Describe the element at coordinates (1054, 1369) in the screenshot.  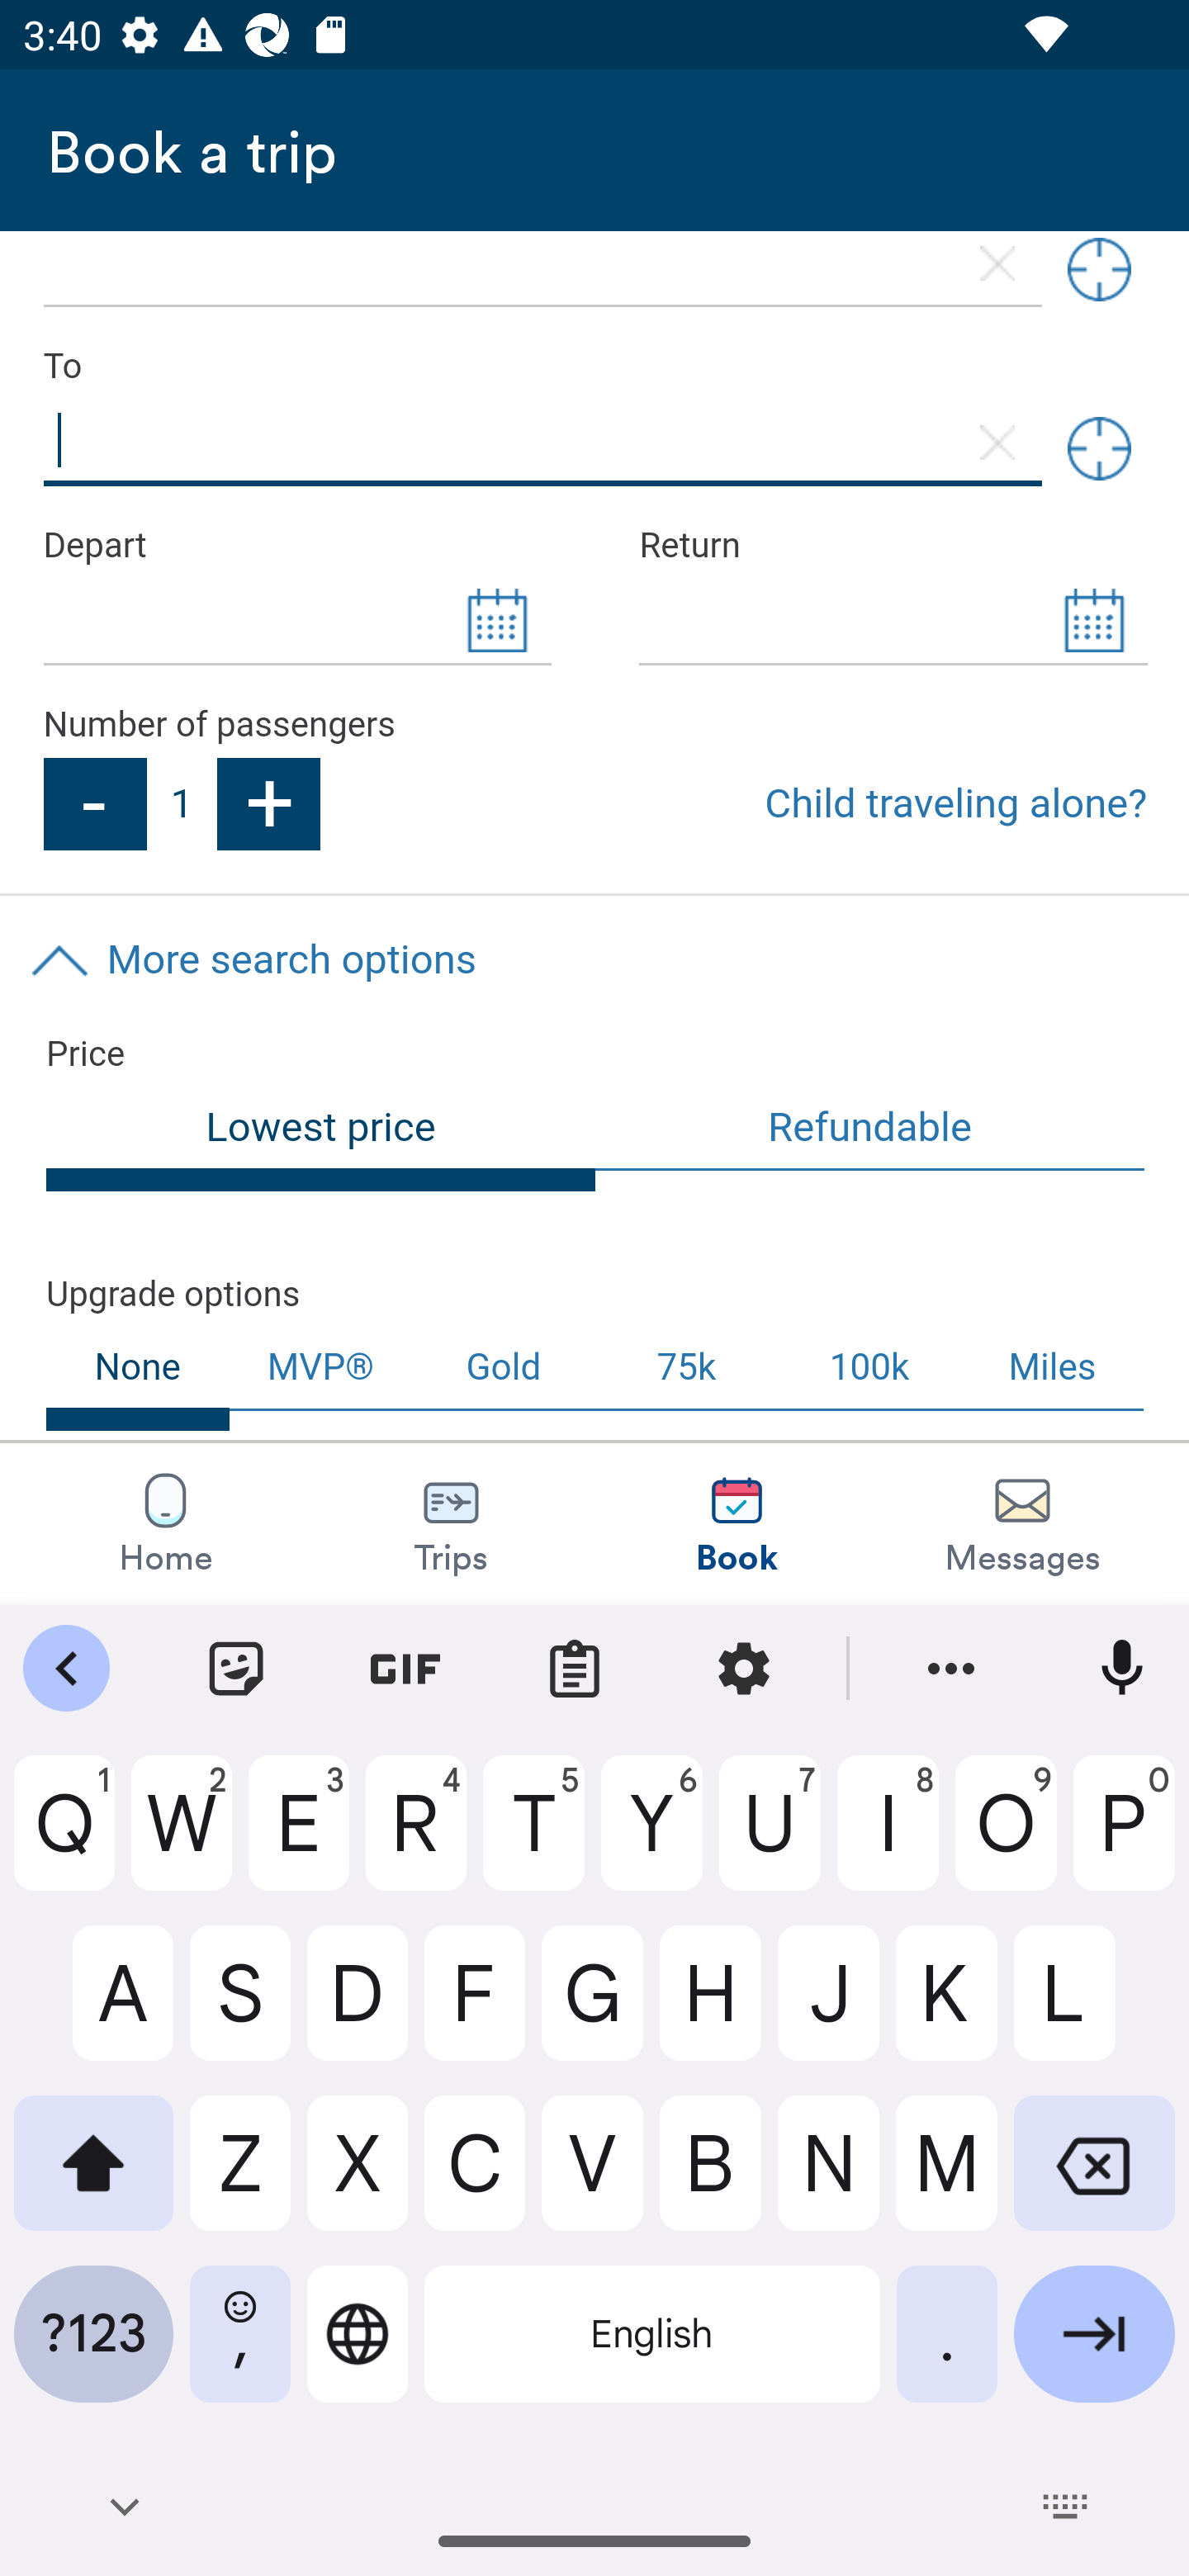
I see `Miles` at that location.